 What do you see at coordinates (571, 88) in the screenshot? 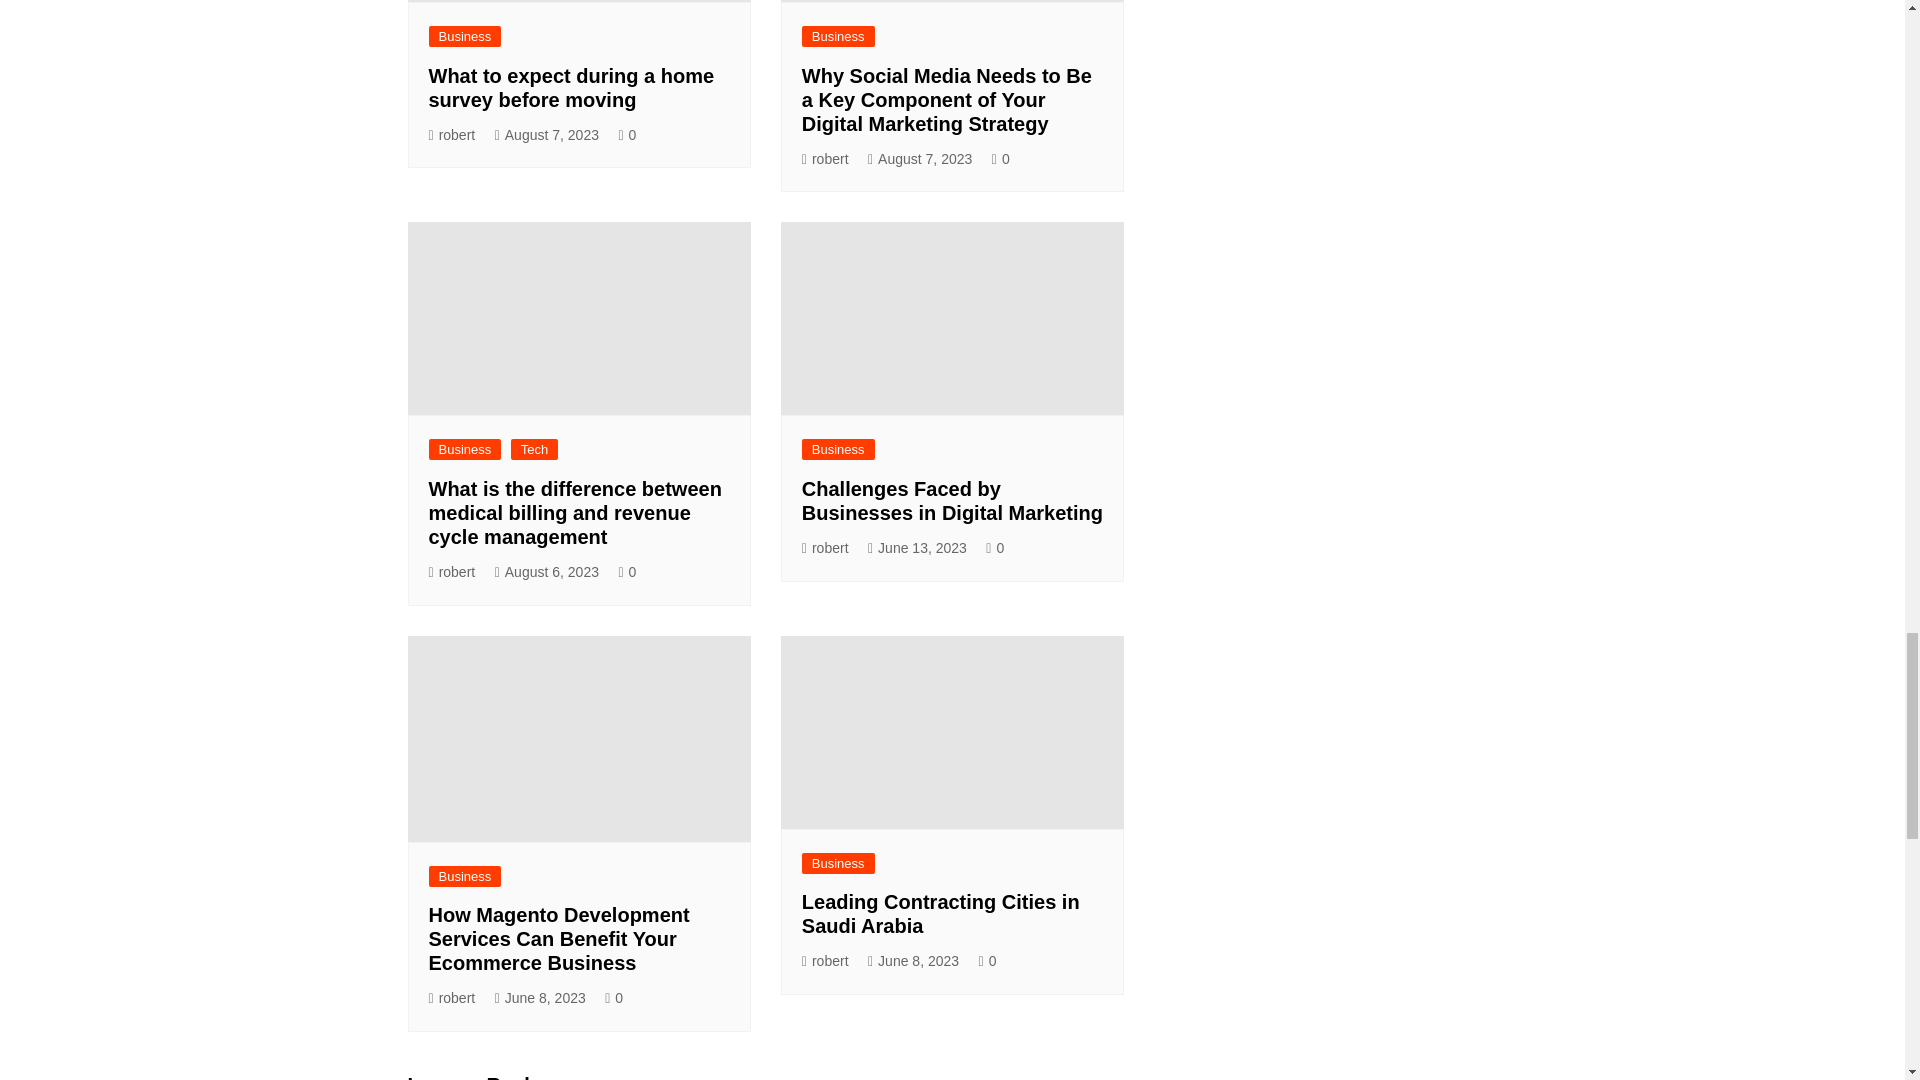
I see `What to expect during a home survey before moving` at bounding box center [571, 88].